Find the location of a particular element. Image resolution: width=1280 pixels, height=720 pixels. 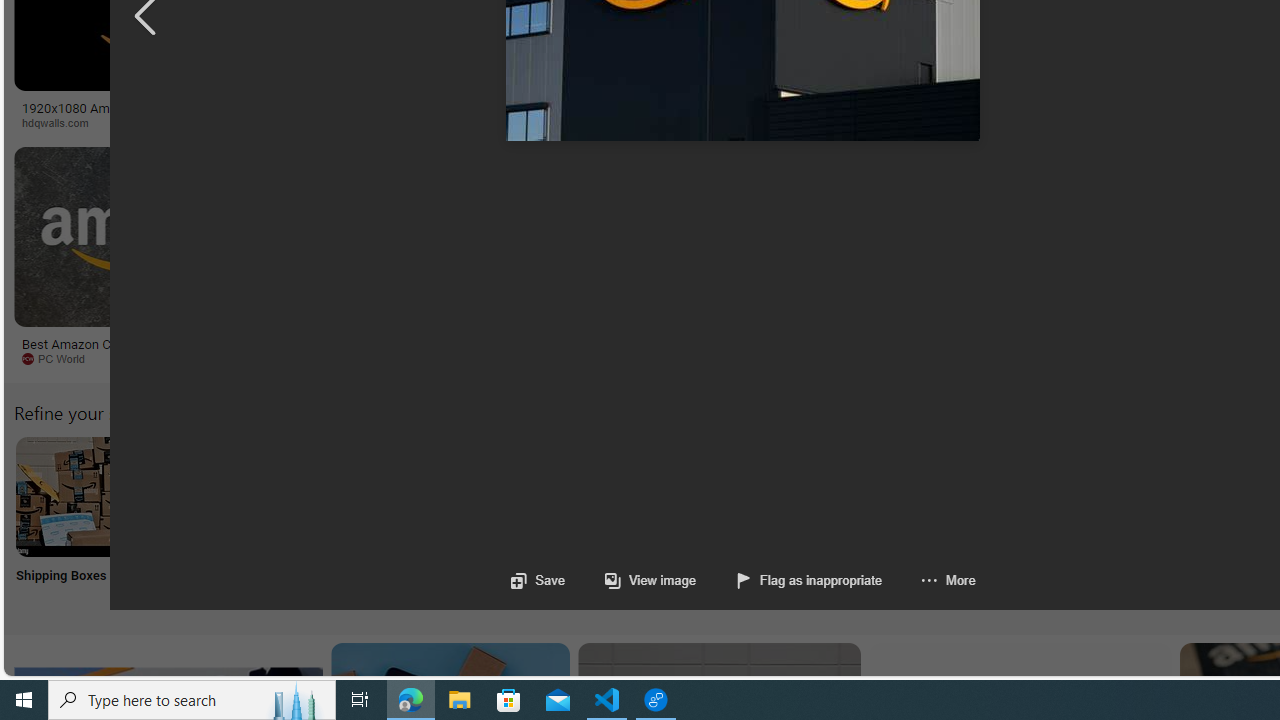

Long Island Press is located at coordinates (1044, 122).